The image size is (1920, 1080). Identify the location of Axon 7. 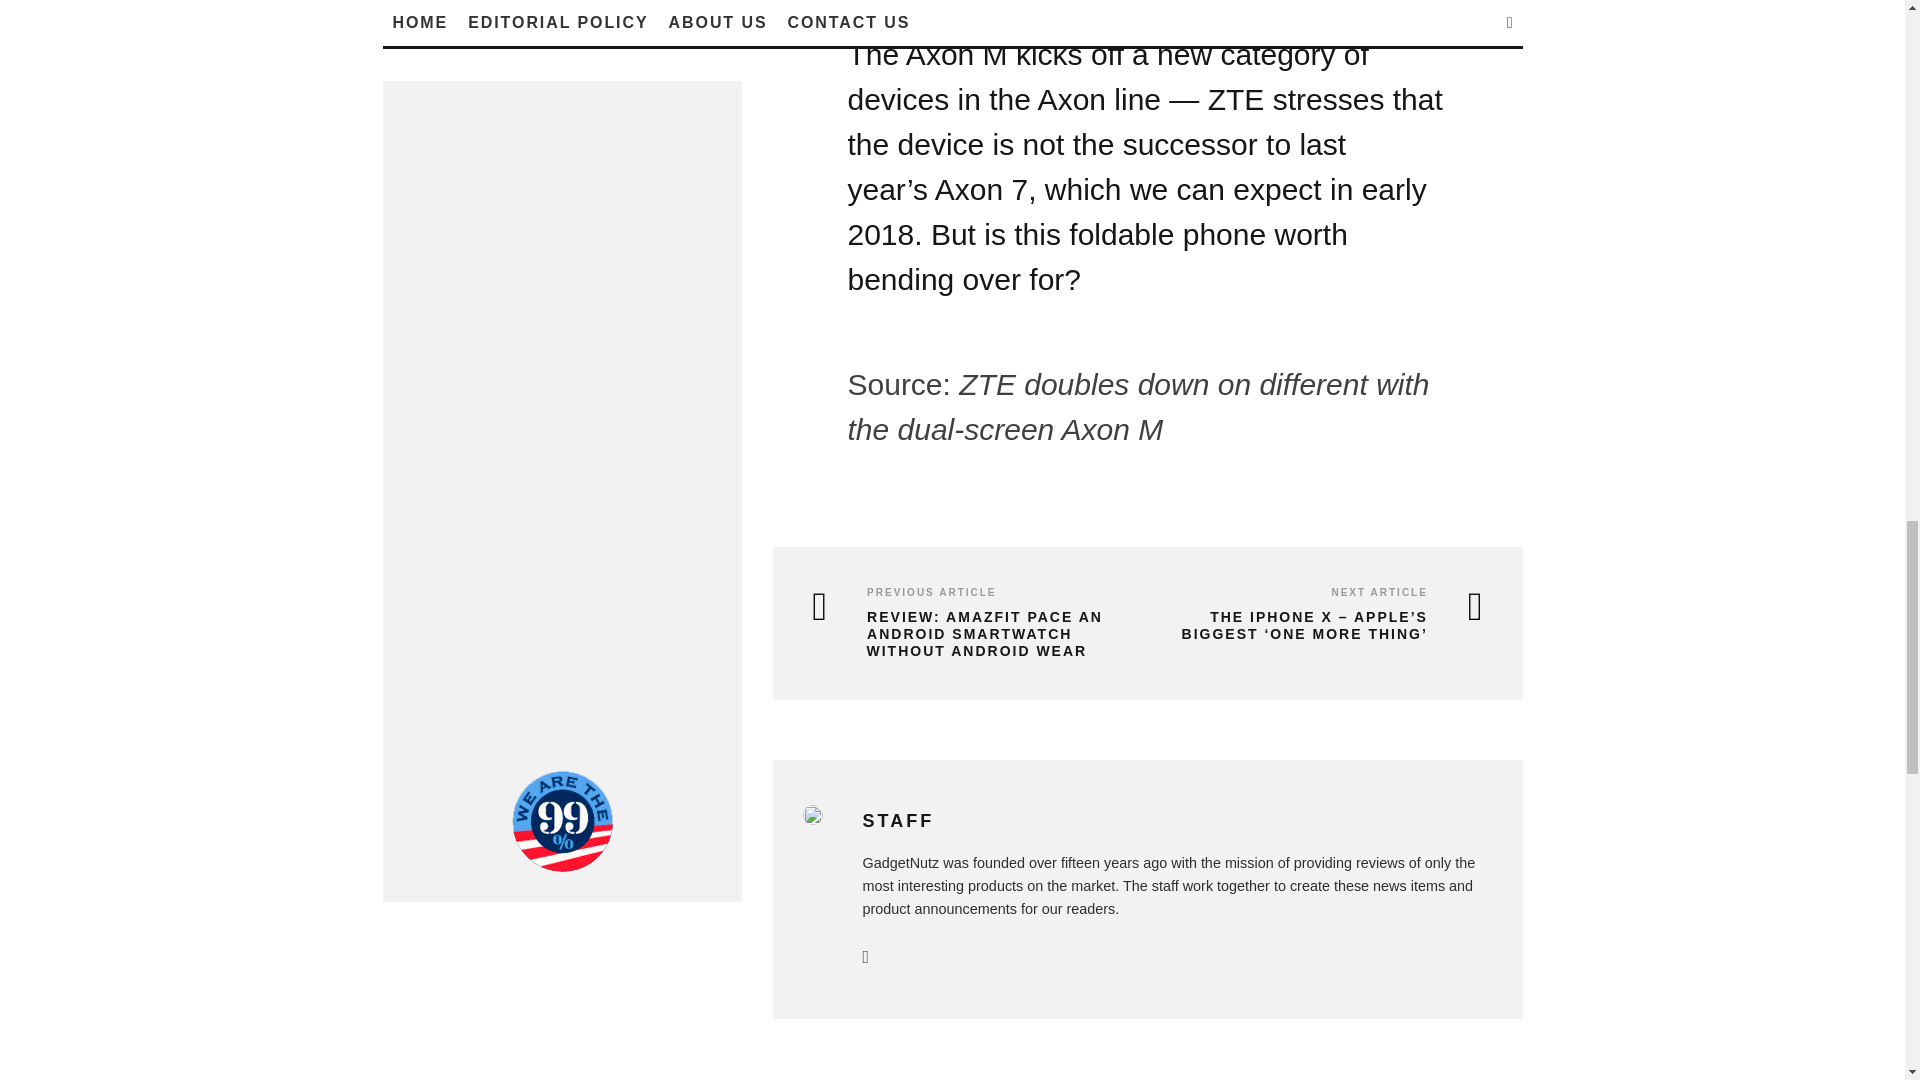
(981, 189).